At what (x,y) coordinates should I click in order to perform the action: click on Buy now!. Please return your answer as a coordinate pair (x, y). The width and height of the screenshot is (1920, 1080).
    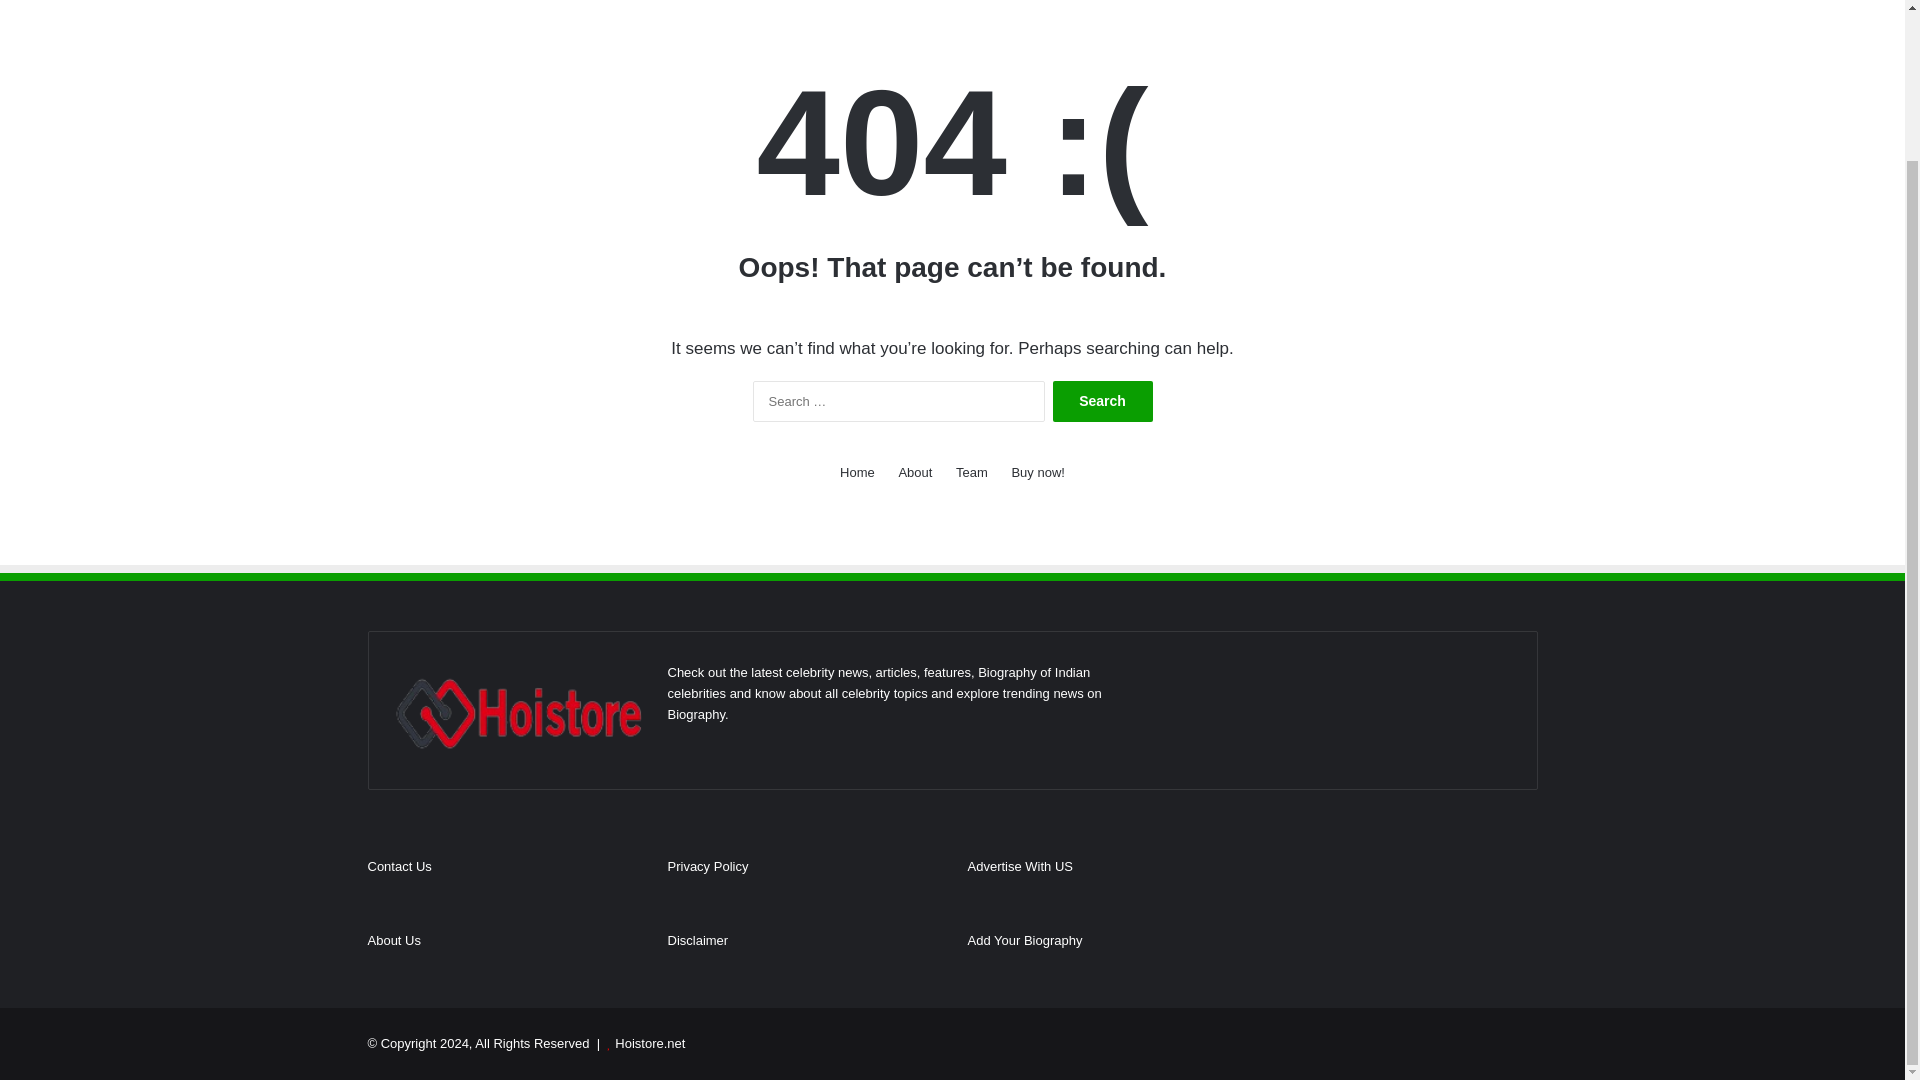
    Looking at the image, I should click on (1037, 472).